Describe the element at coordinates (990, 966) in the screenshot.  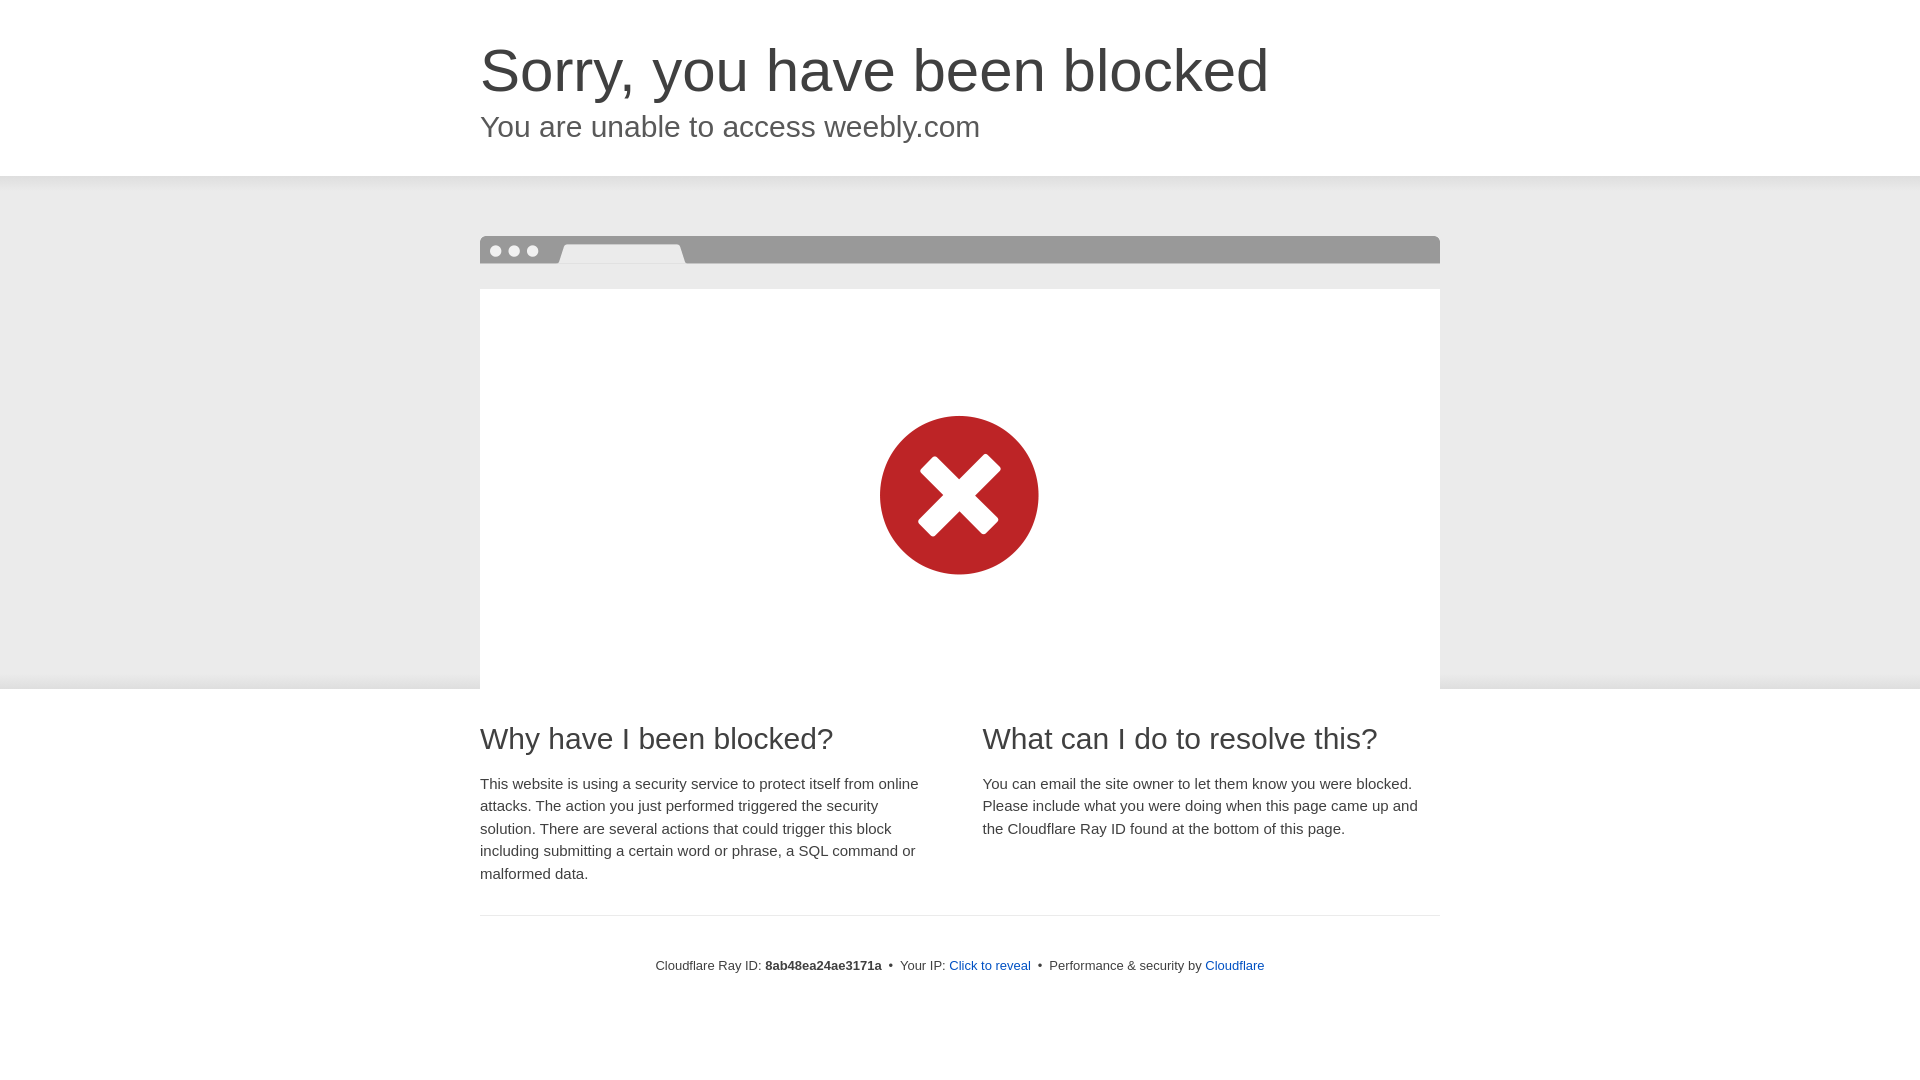
I see `Click to reveal` at that location.